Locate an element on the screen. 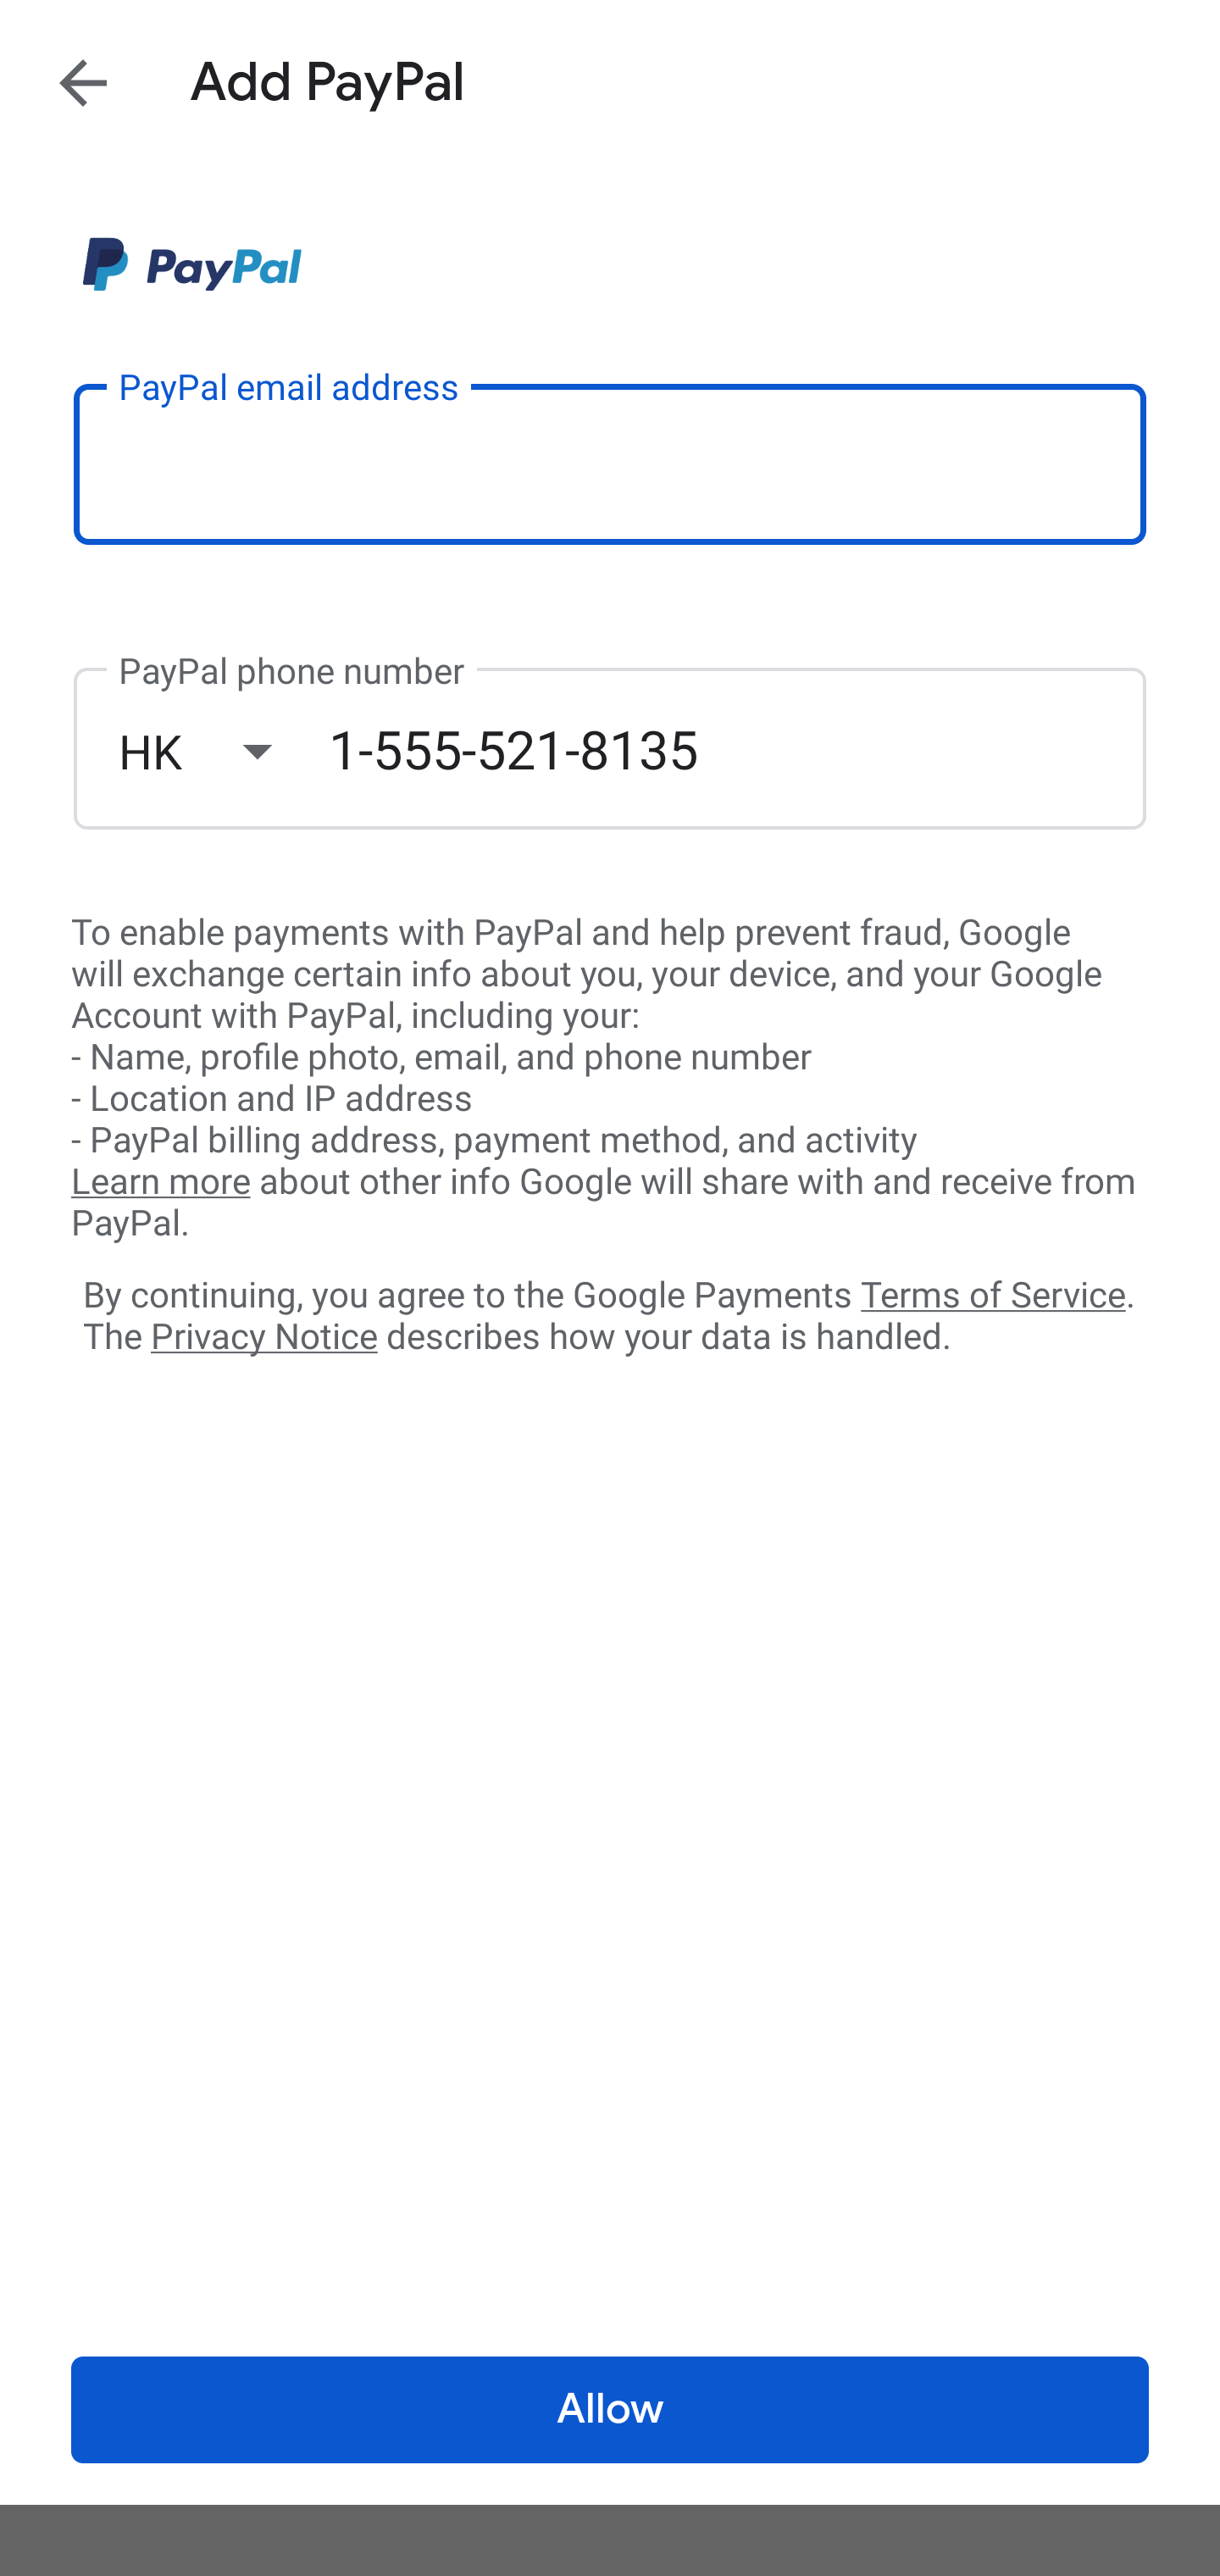 The image size is (1220, 2576). Privacy Notice is located at coordinates (263, 1338).